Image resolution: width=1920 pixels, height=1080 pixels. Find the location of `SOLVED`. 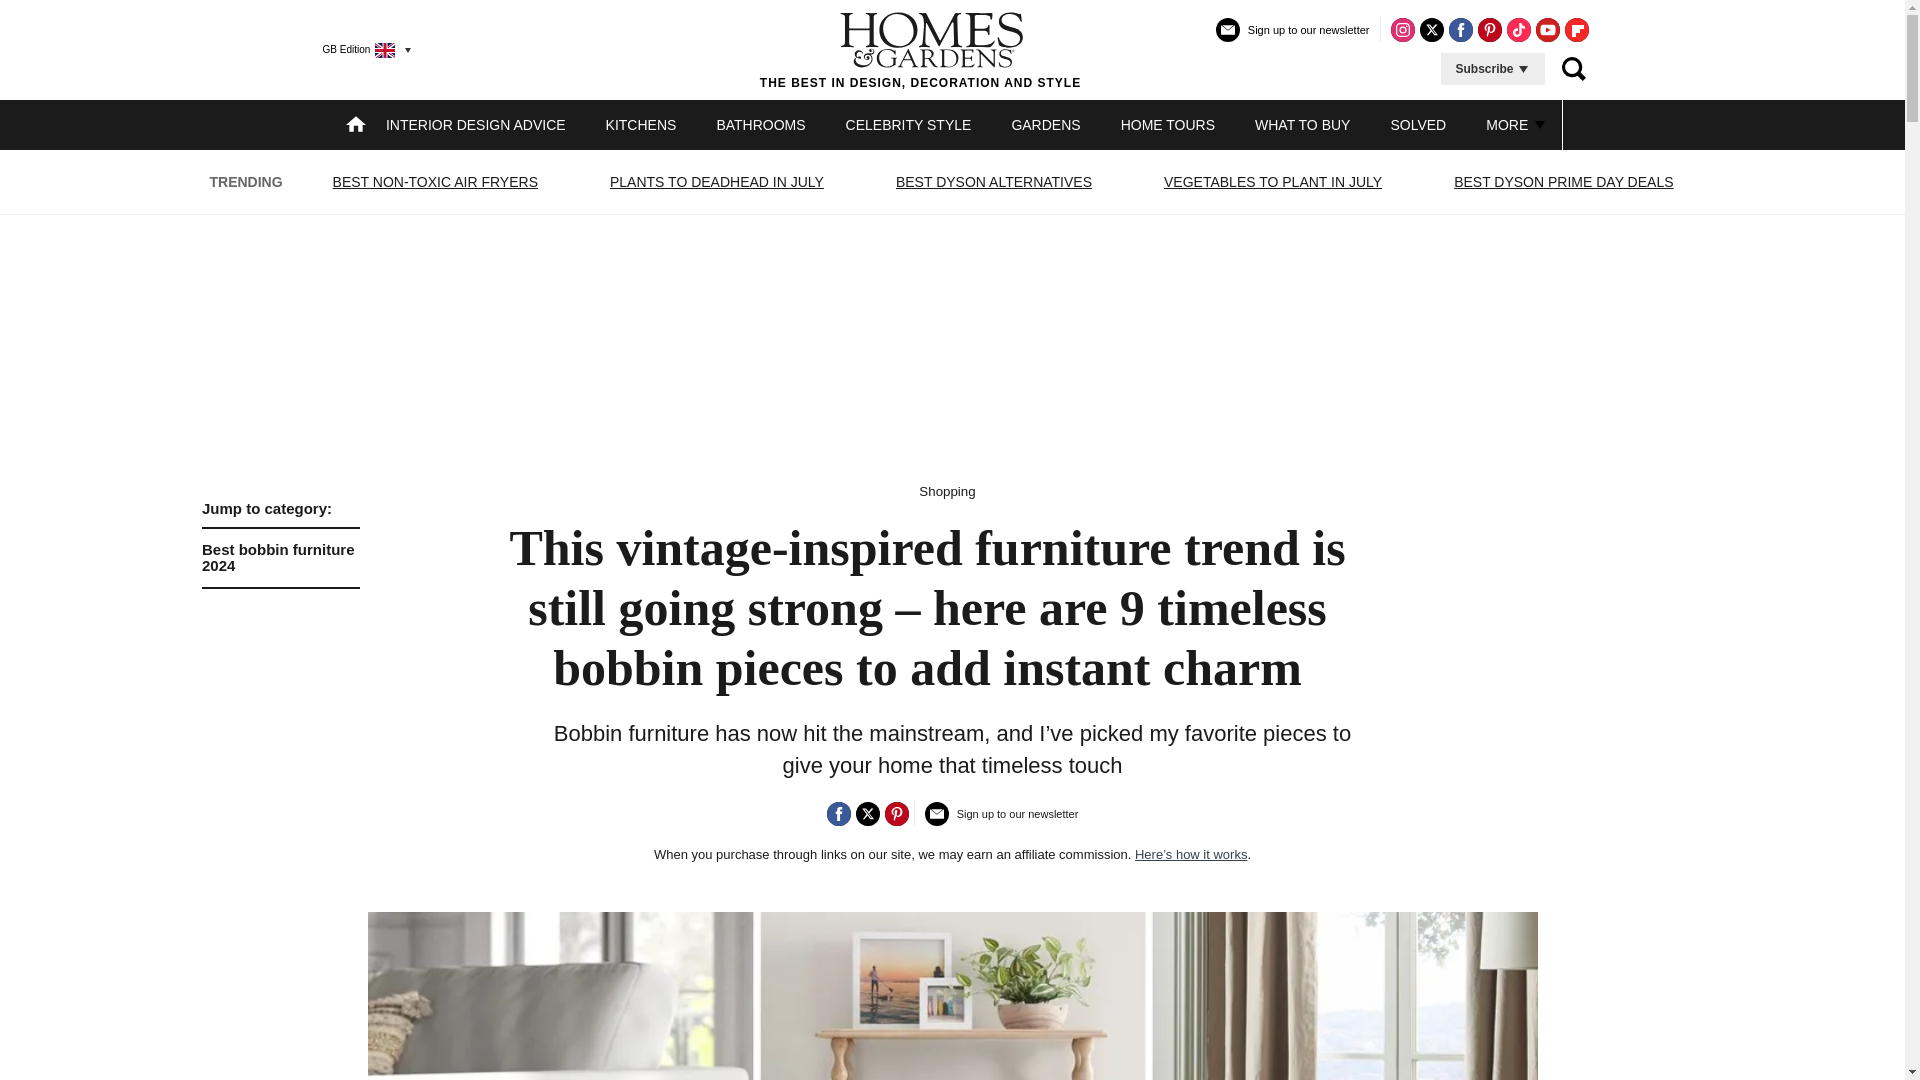

SOLVED is located at coordinates (1418, 124).